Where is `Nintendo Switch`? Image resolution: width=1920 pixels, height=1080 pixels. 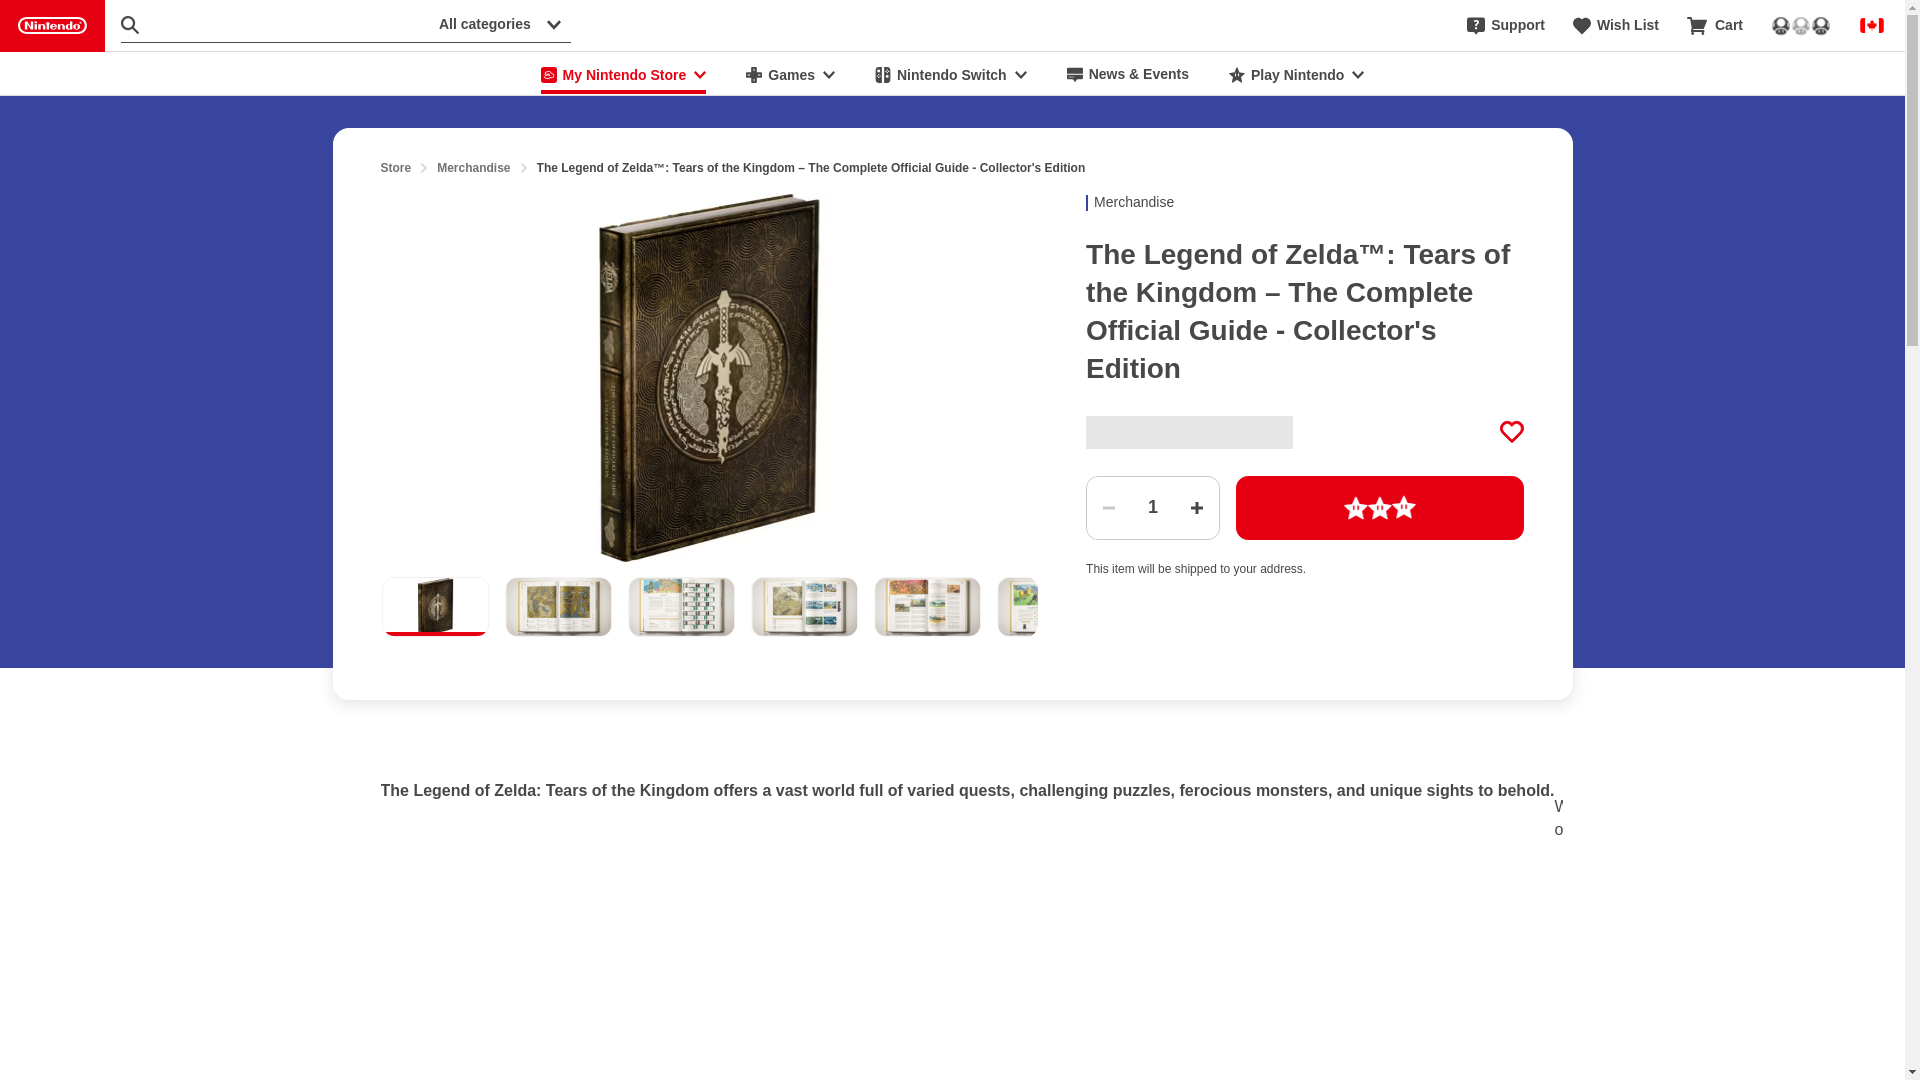 Nintendo Switch is located at coordinates (950, 74).